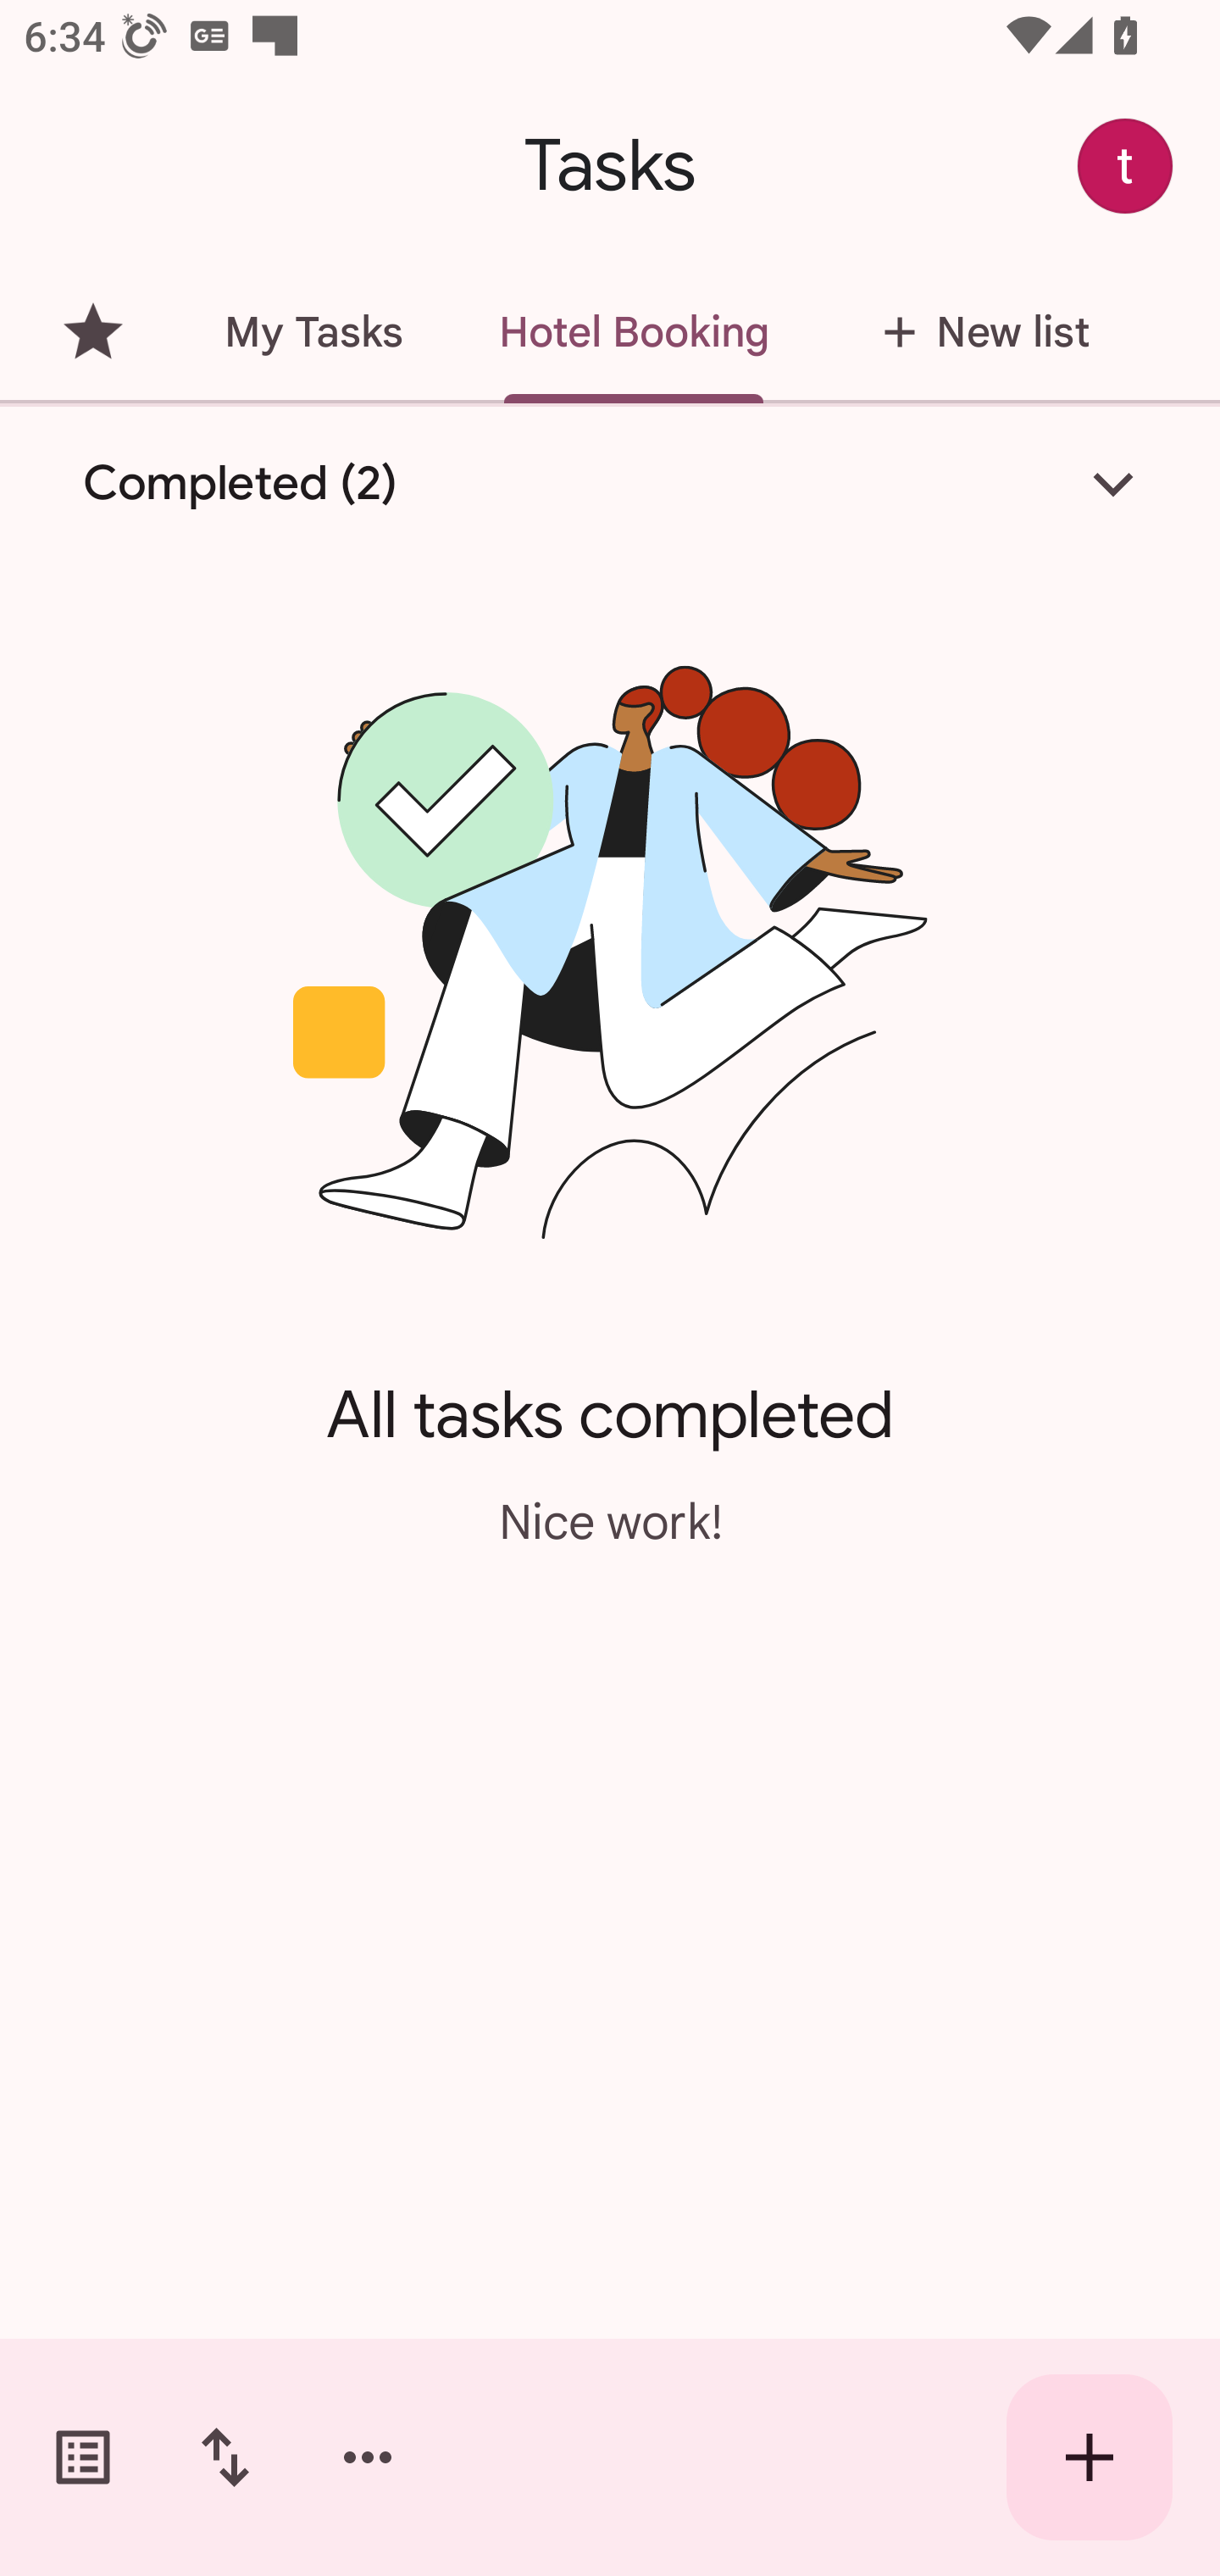 The height and width of the screenshot is (2576, 1220). I want to click on Change sort order, so click(225, 2457).